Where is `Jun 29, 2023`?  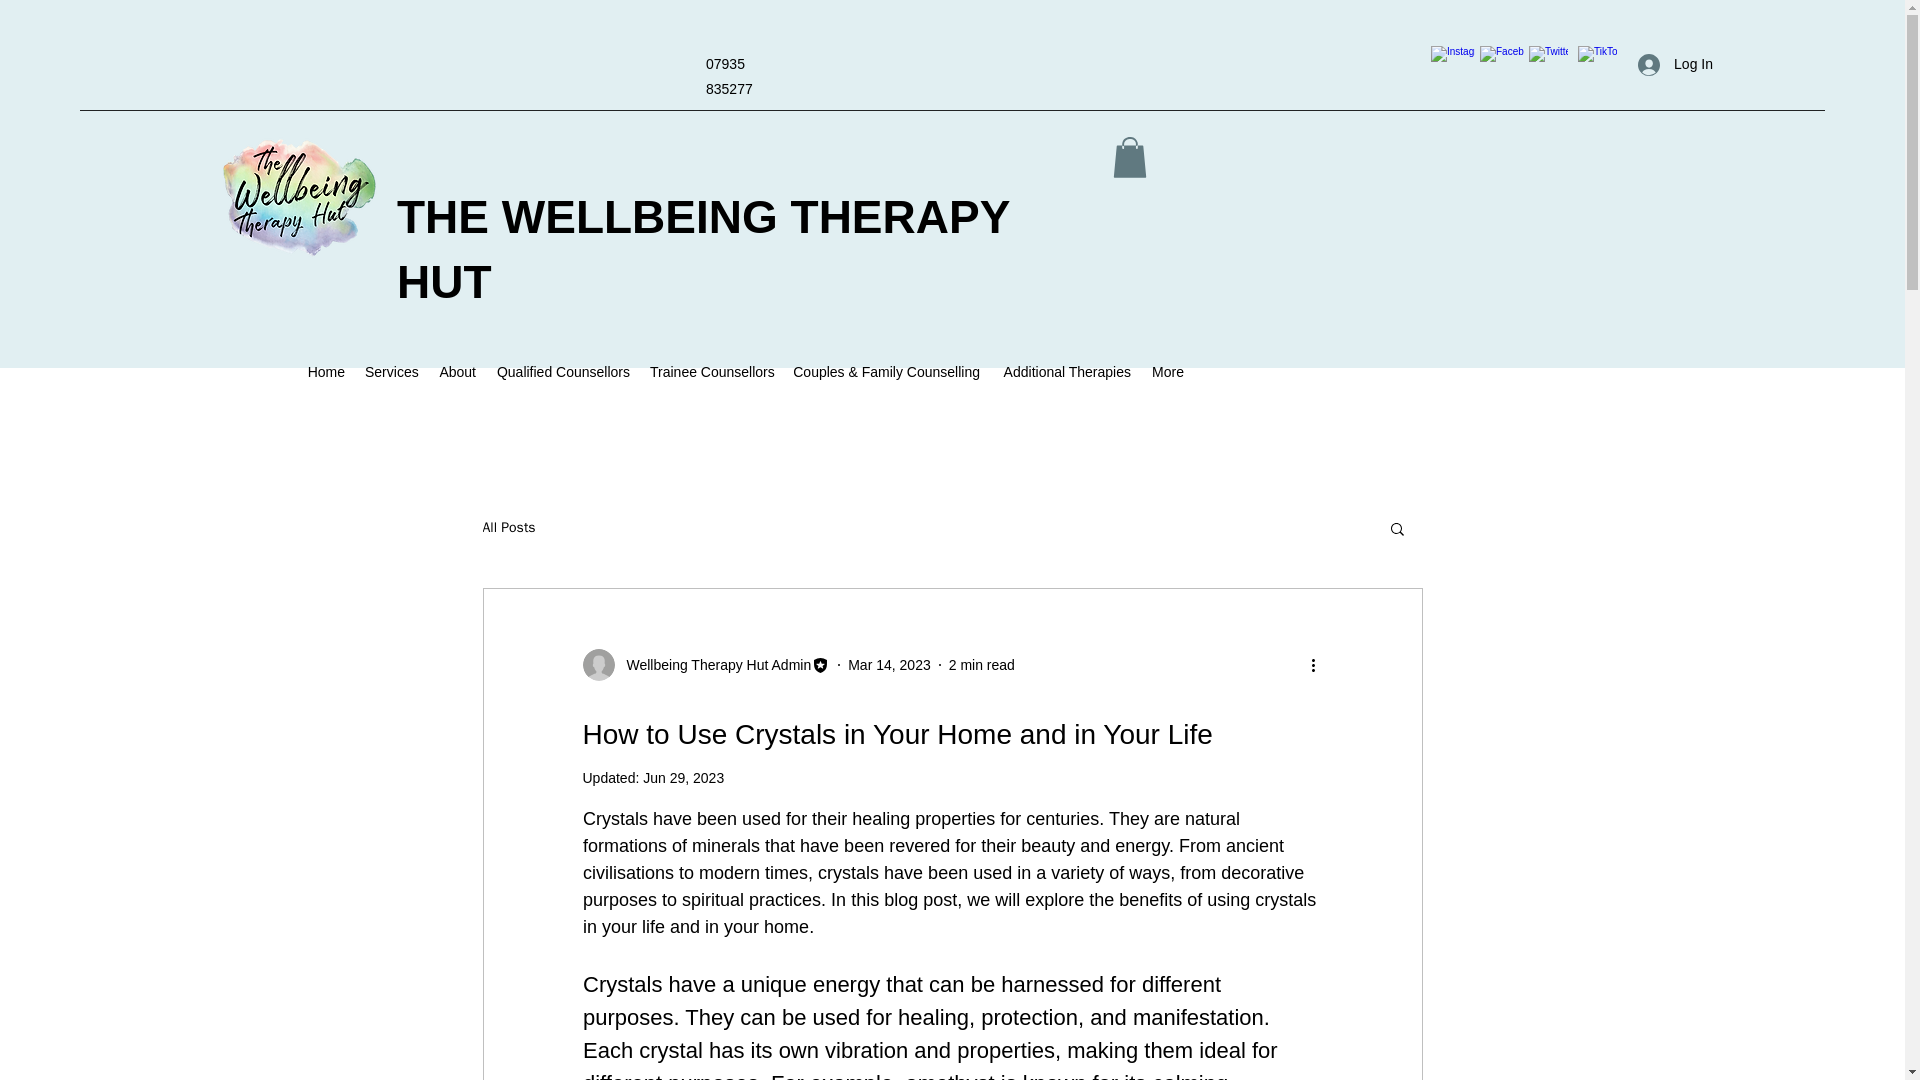 Jun 29, 2023 is located at coordinates (683, 778).